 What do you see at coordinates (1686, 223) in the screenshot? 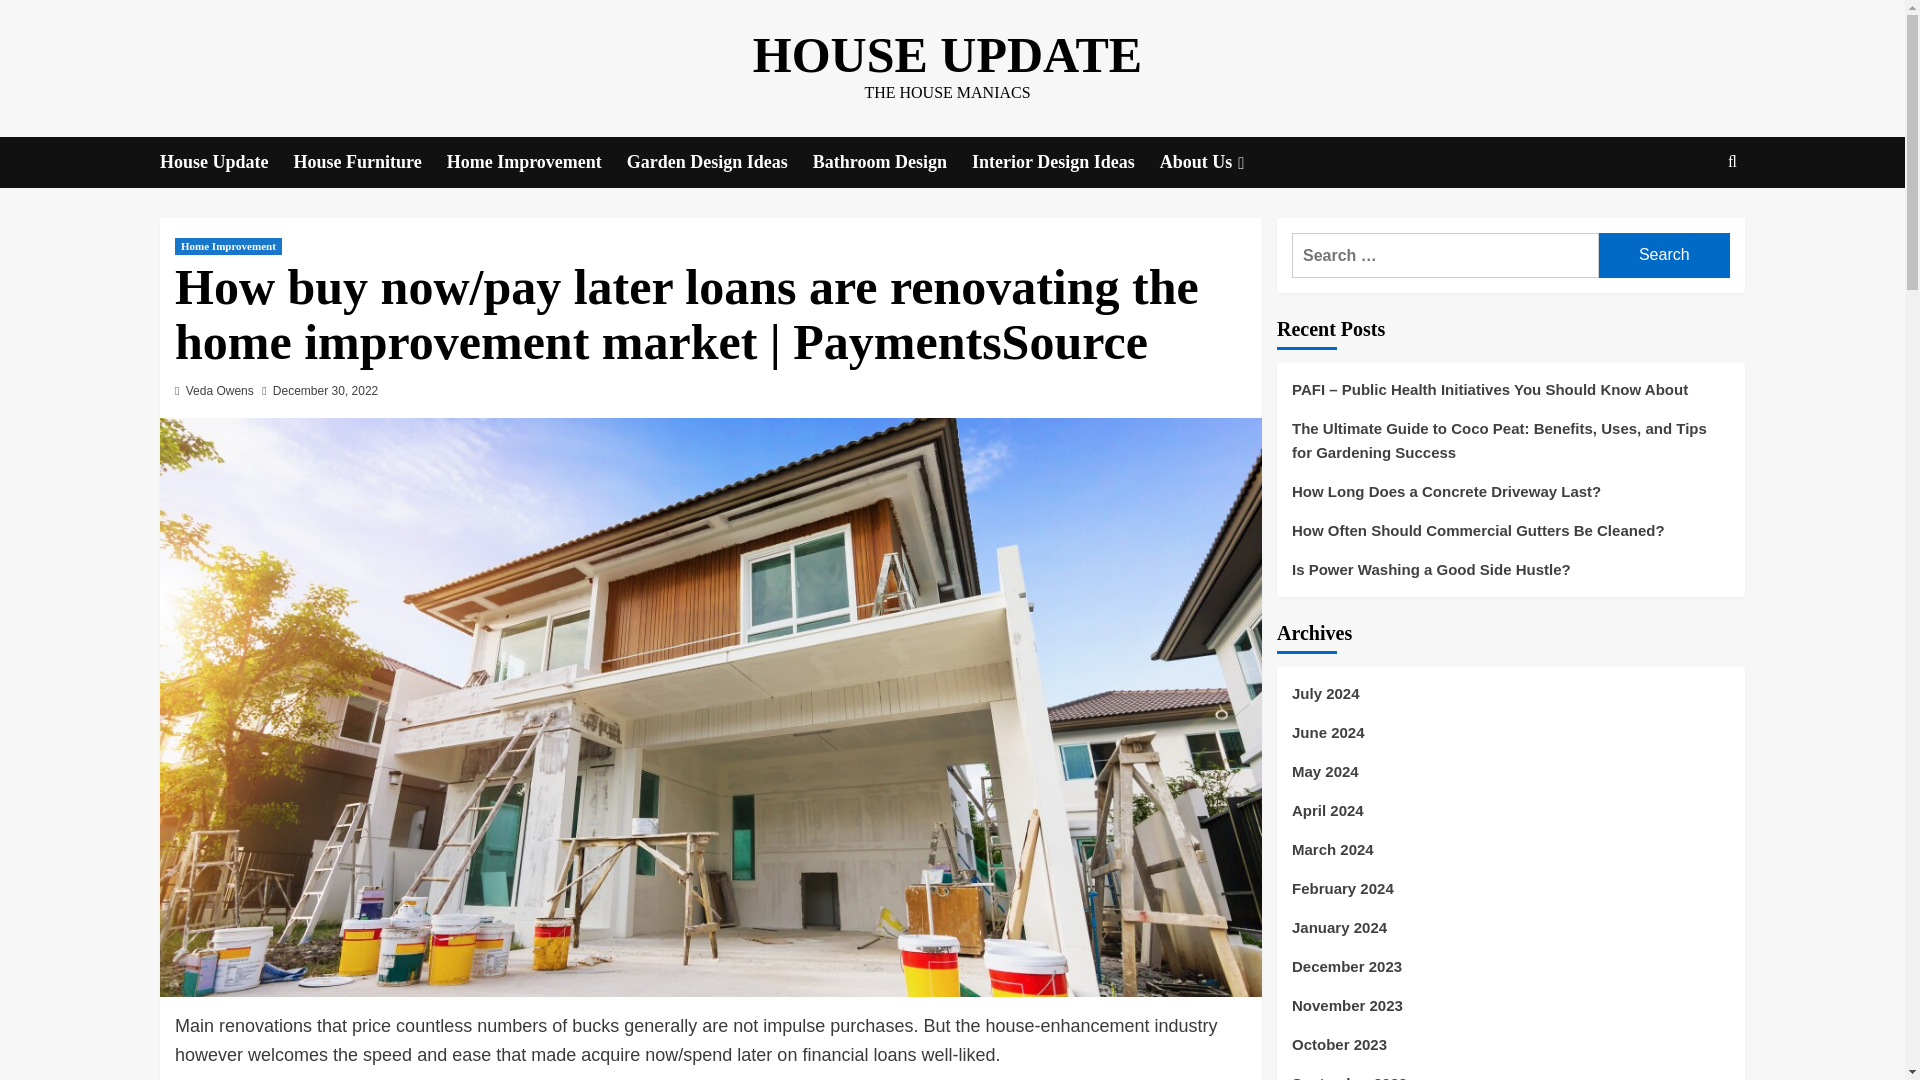
I see `Search` at bounding box center [1686, 223].